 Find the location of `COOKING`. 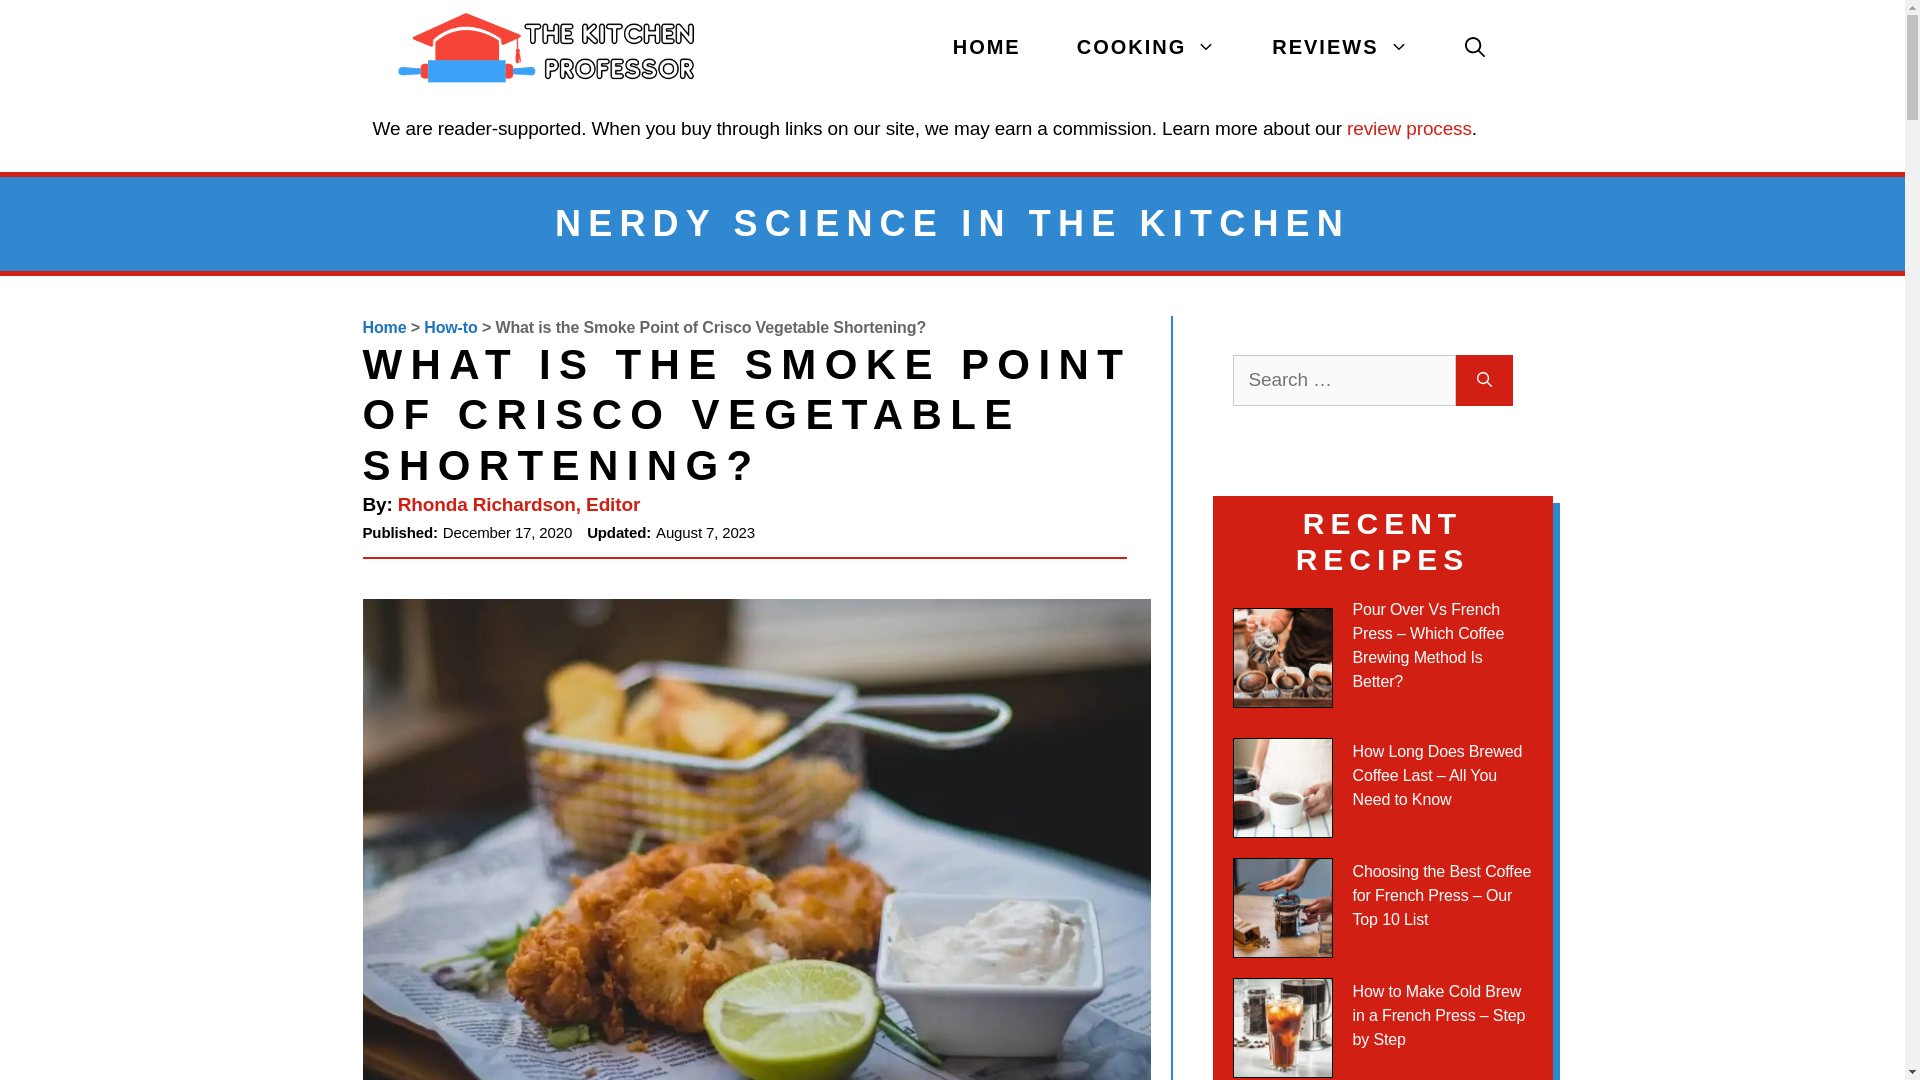

COOKING is located at coordinates (1146, 48).